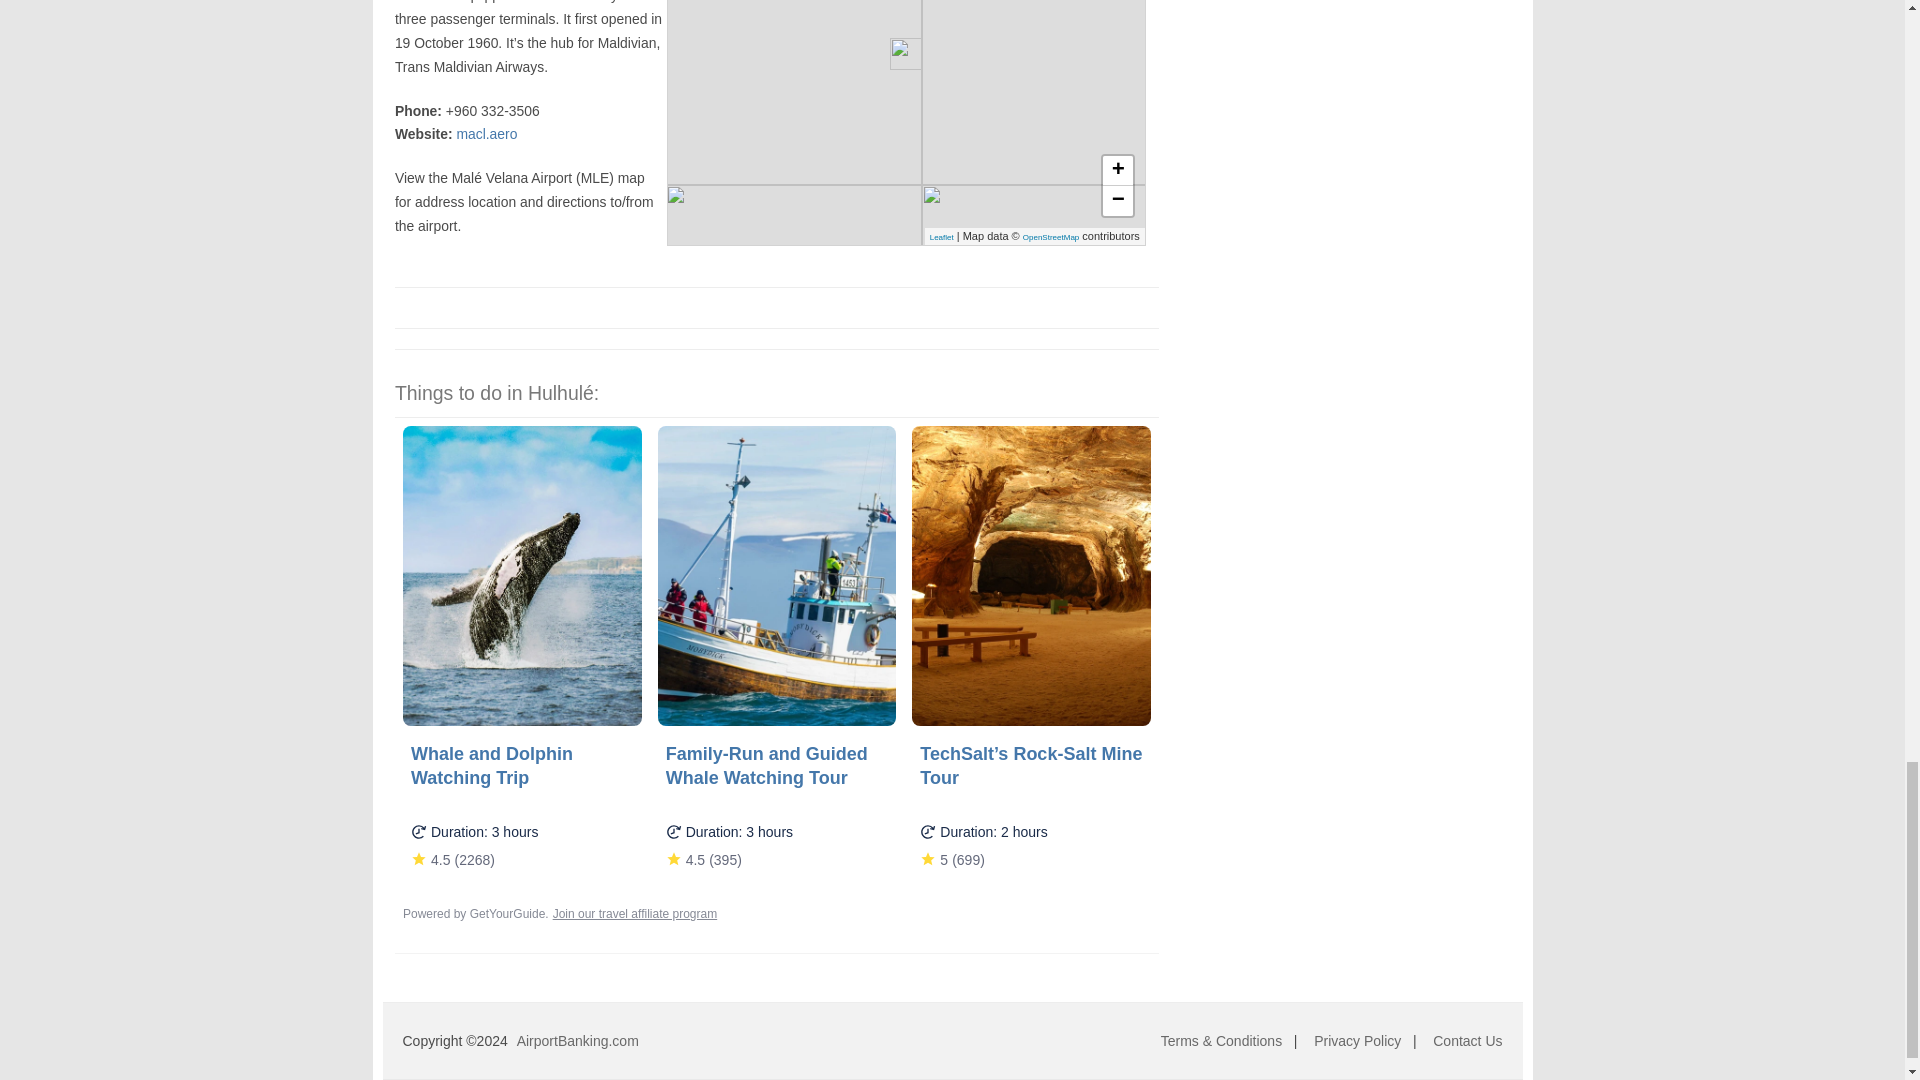 This screenshot has height=1080, width=1920. What do you see at coordinates (942, 237) in the screenshot?
I see `A JS library for interactive maps` at bounding box center [942, 237].